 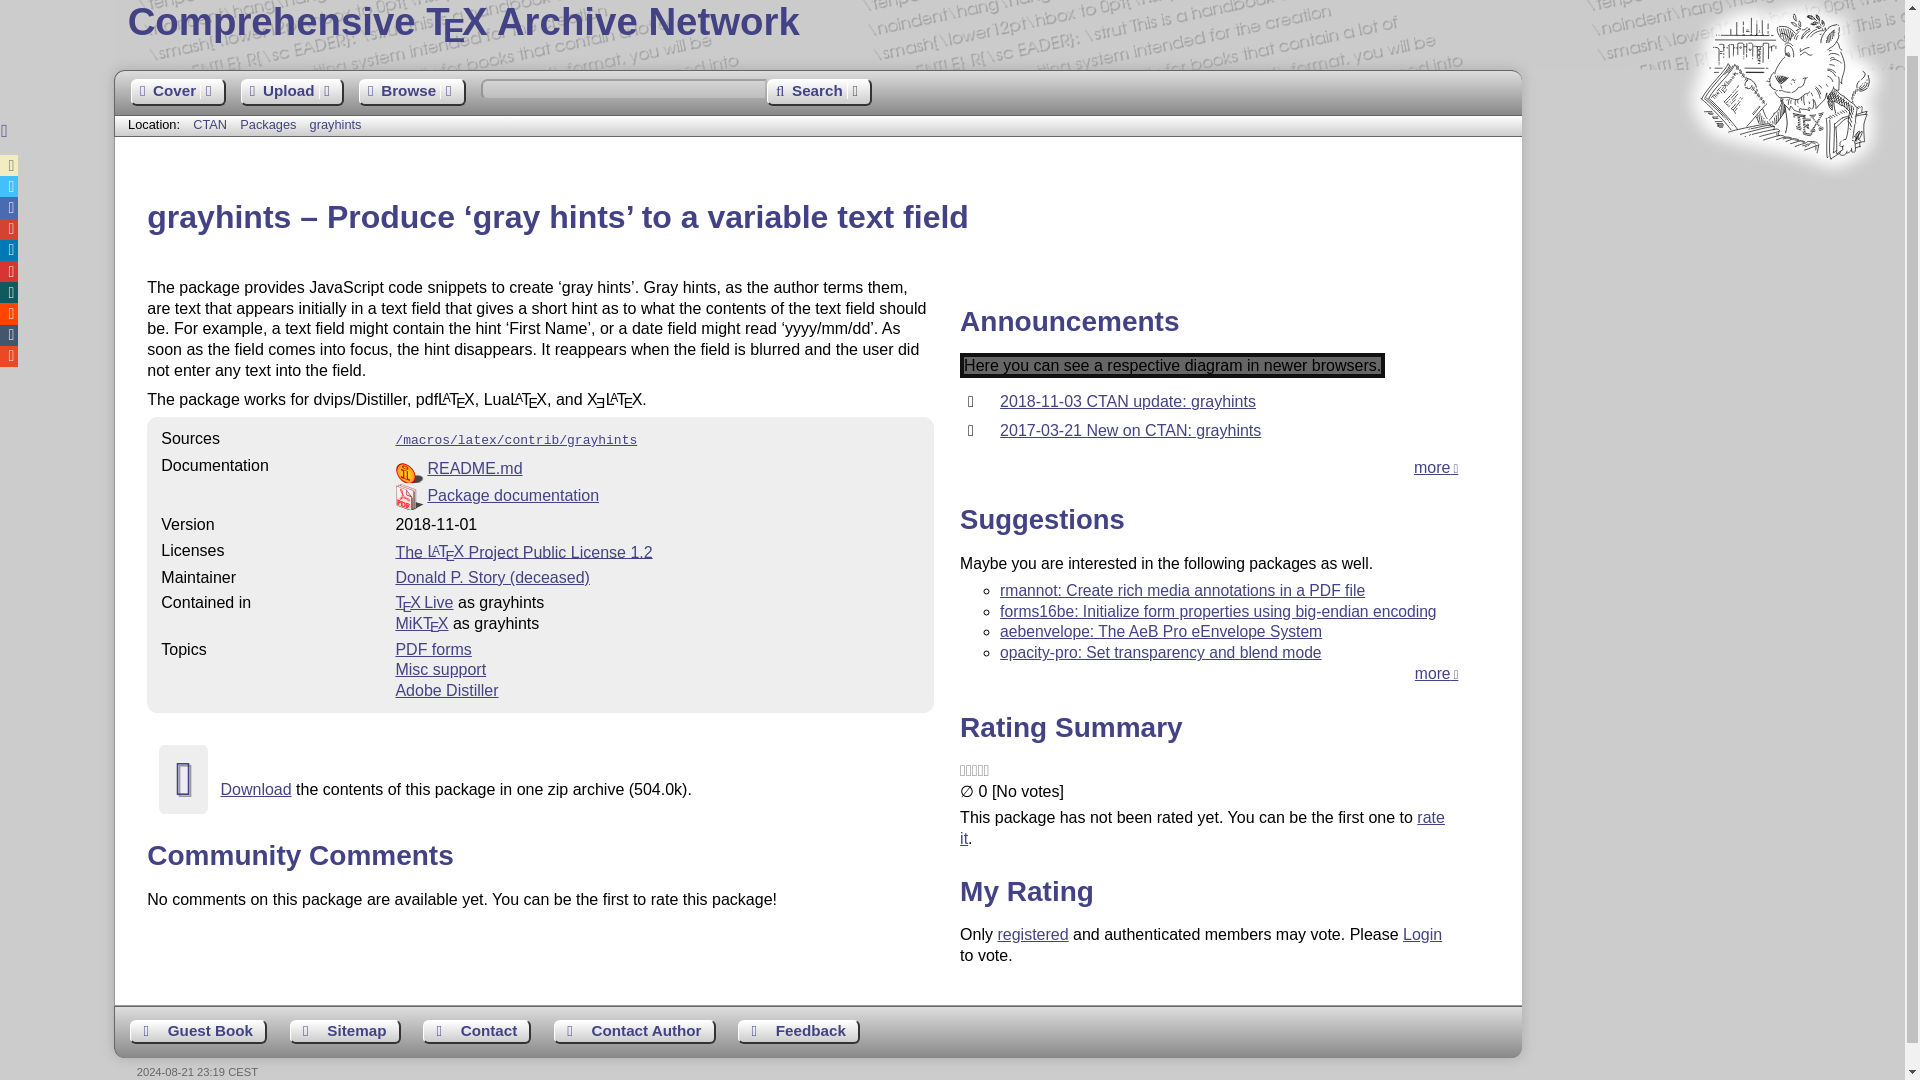 I want to click on CTAN, so click(x=210, y=124).